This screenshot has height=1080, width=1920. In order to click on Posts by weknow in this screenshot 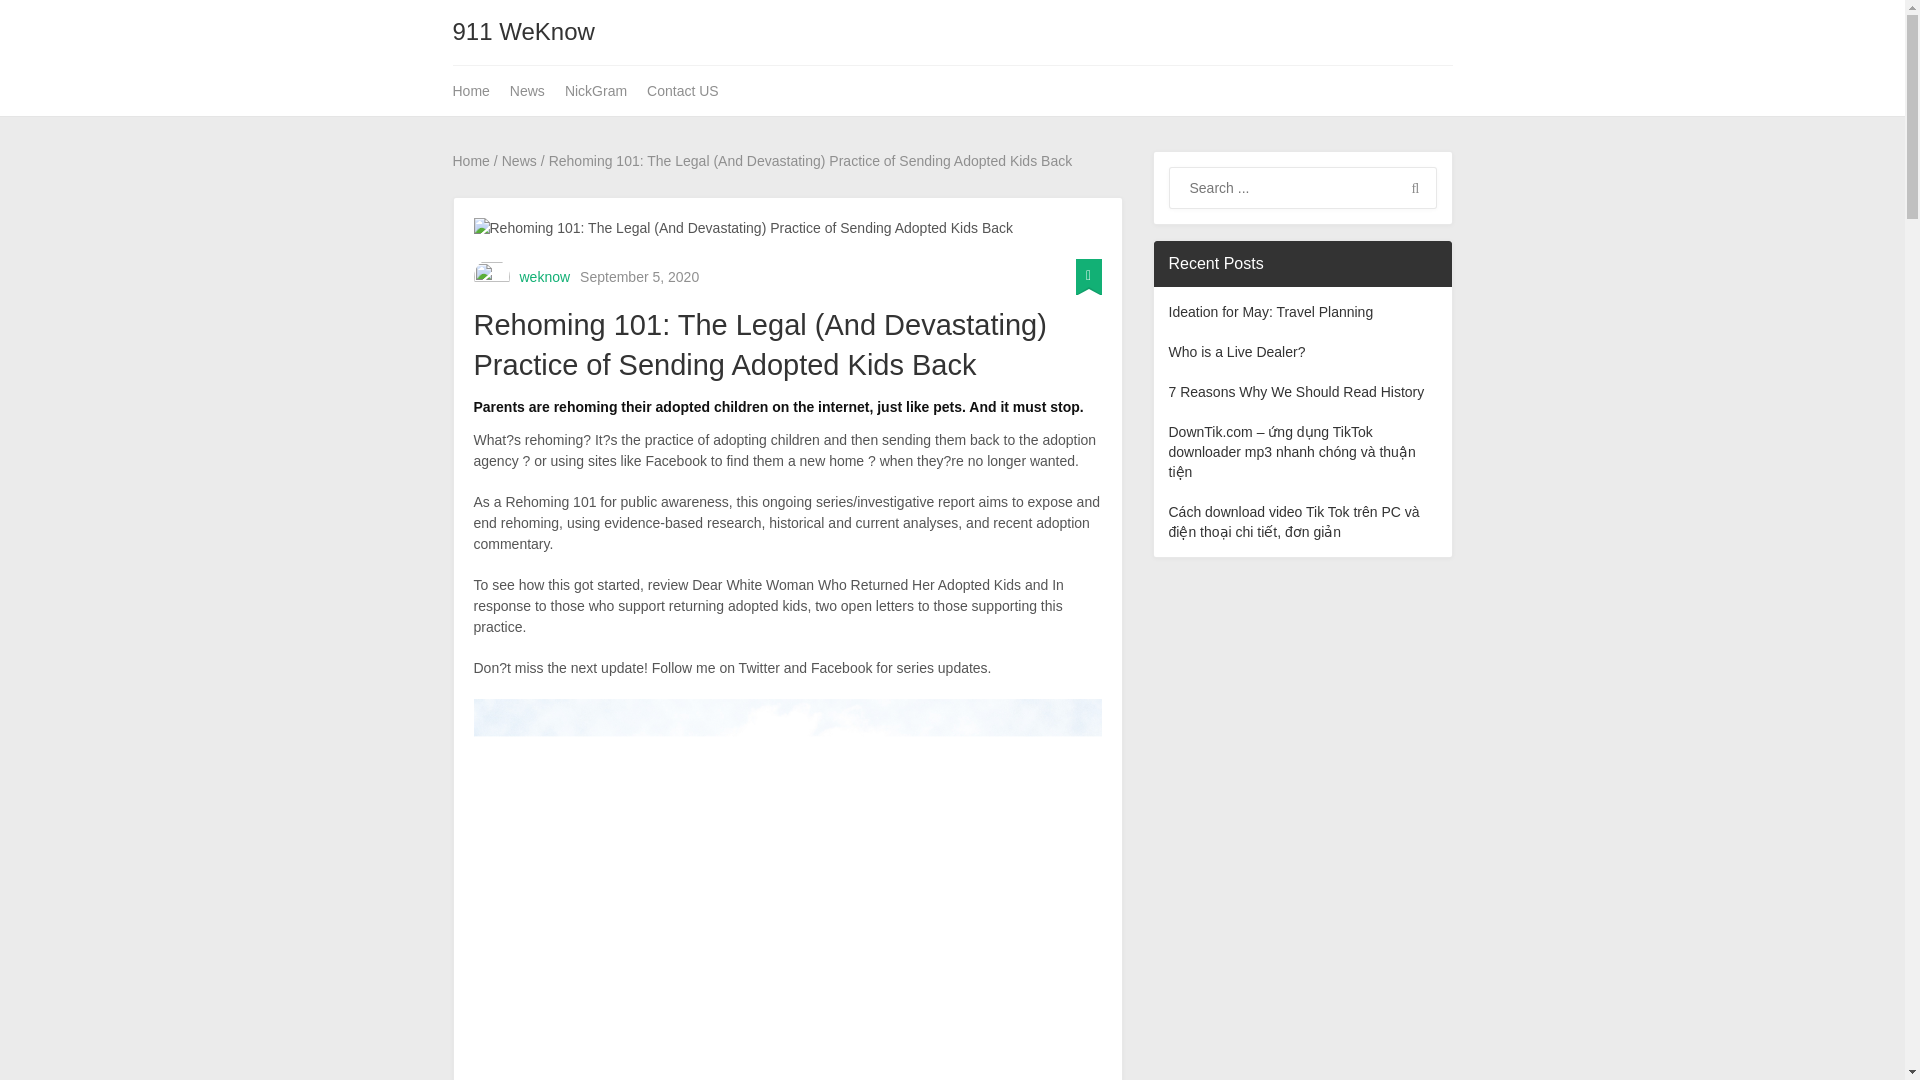, I will do `click(545, 276)`.